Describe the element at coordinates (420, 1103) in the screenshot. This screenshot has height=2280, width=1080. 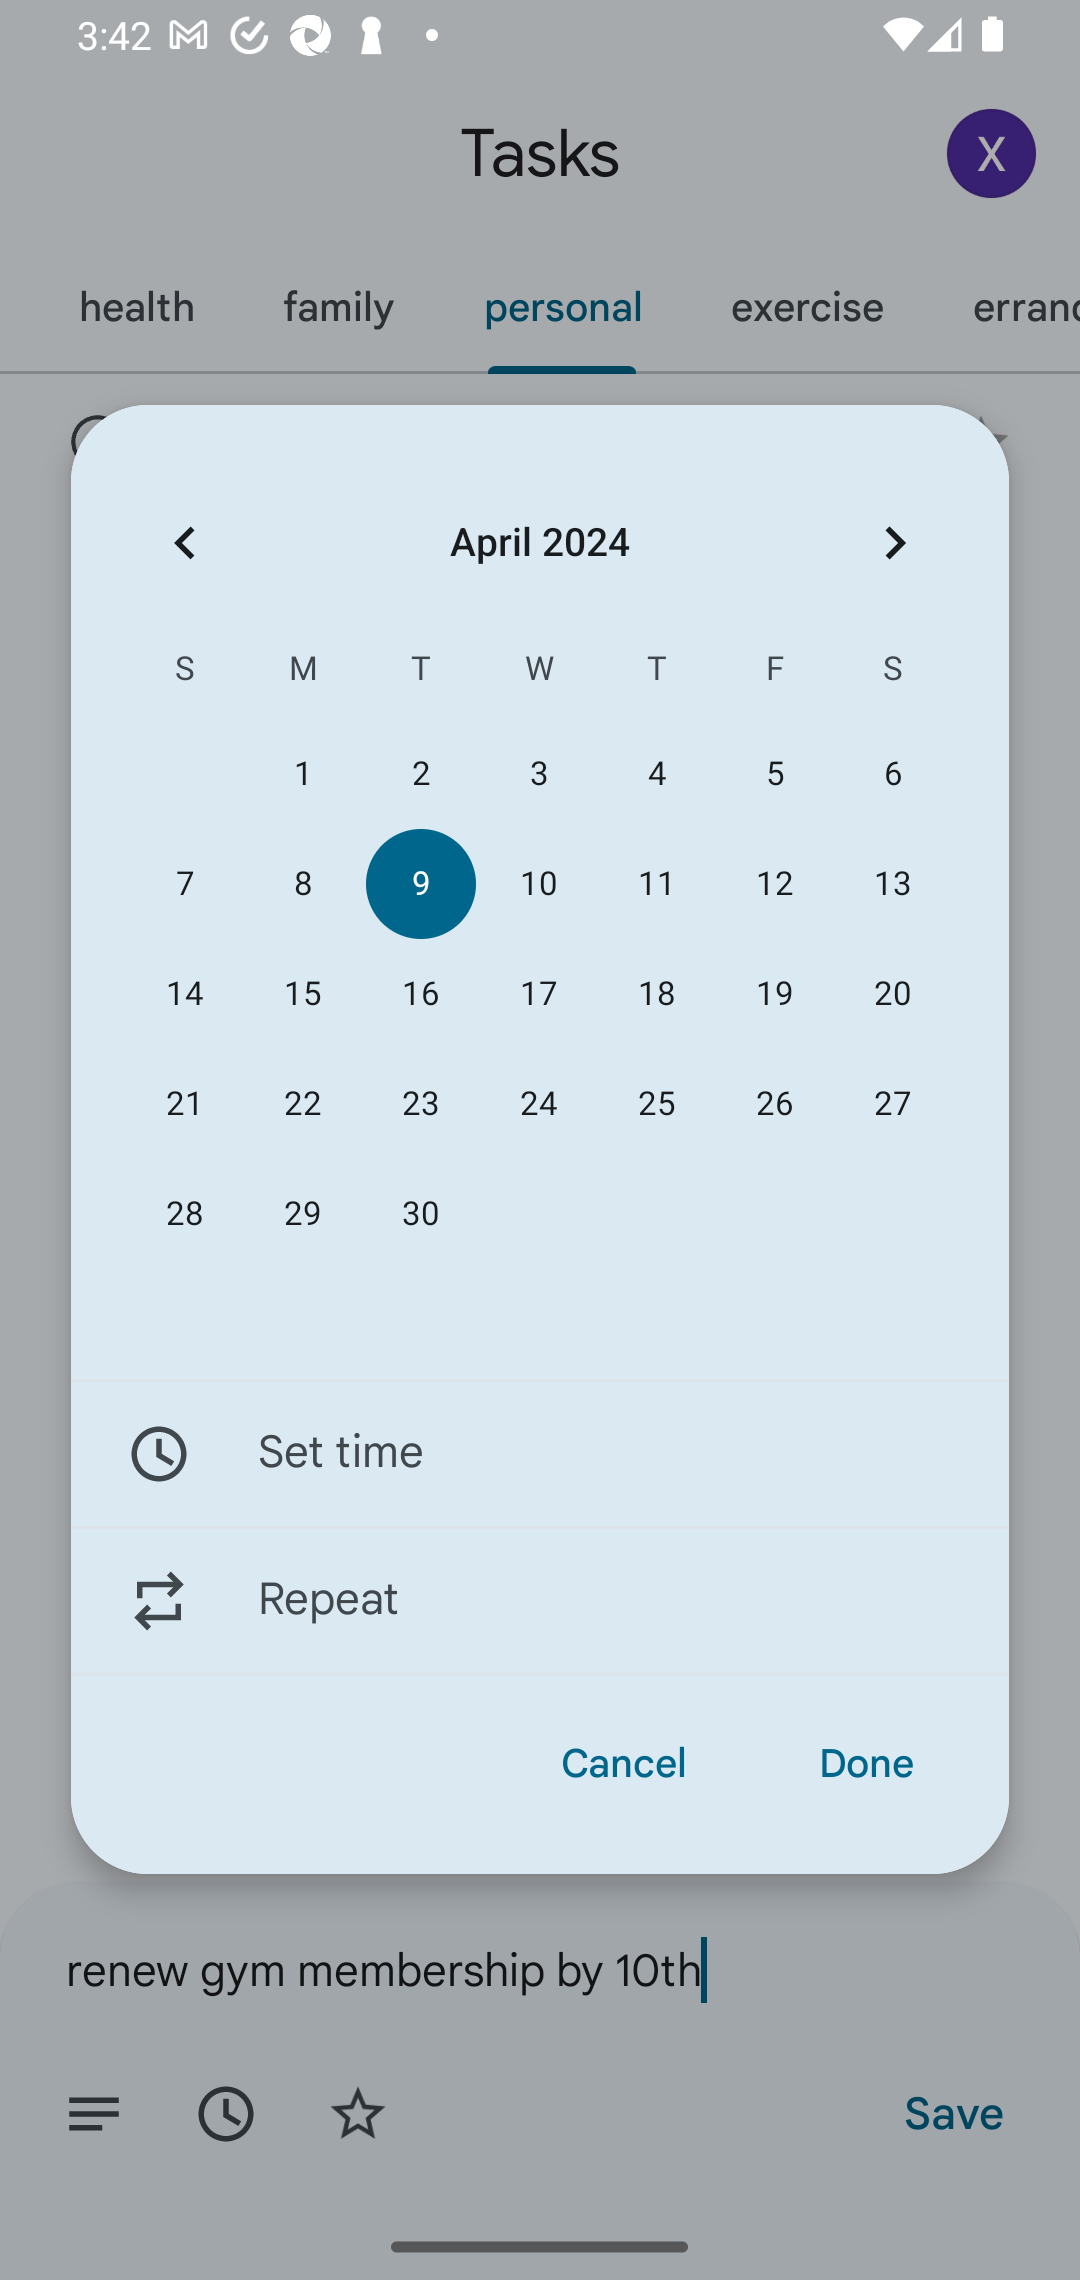
I see `23 23 April 2024` at that location.